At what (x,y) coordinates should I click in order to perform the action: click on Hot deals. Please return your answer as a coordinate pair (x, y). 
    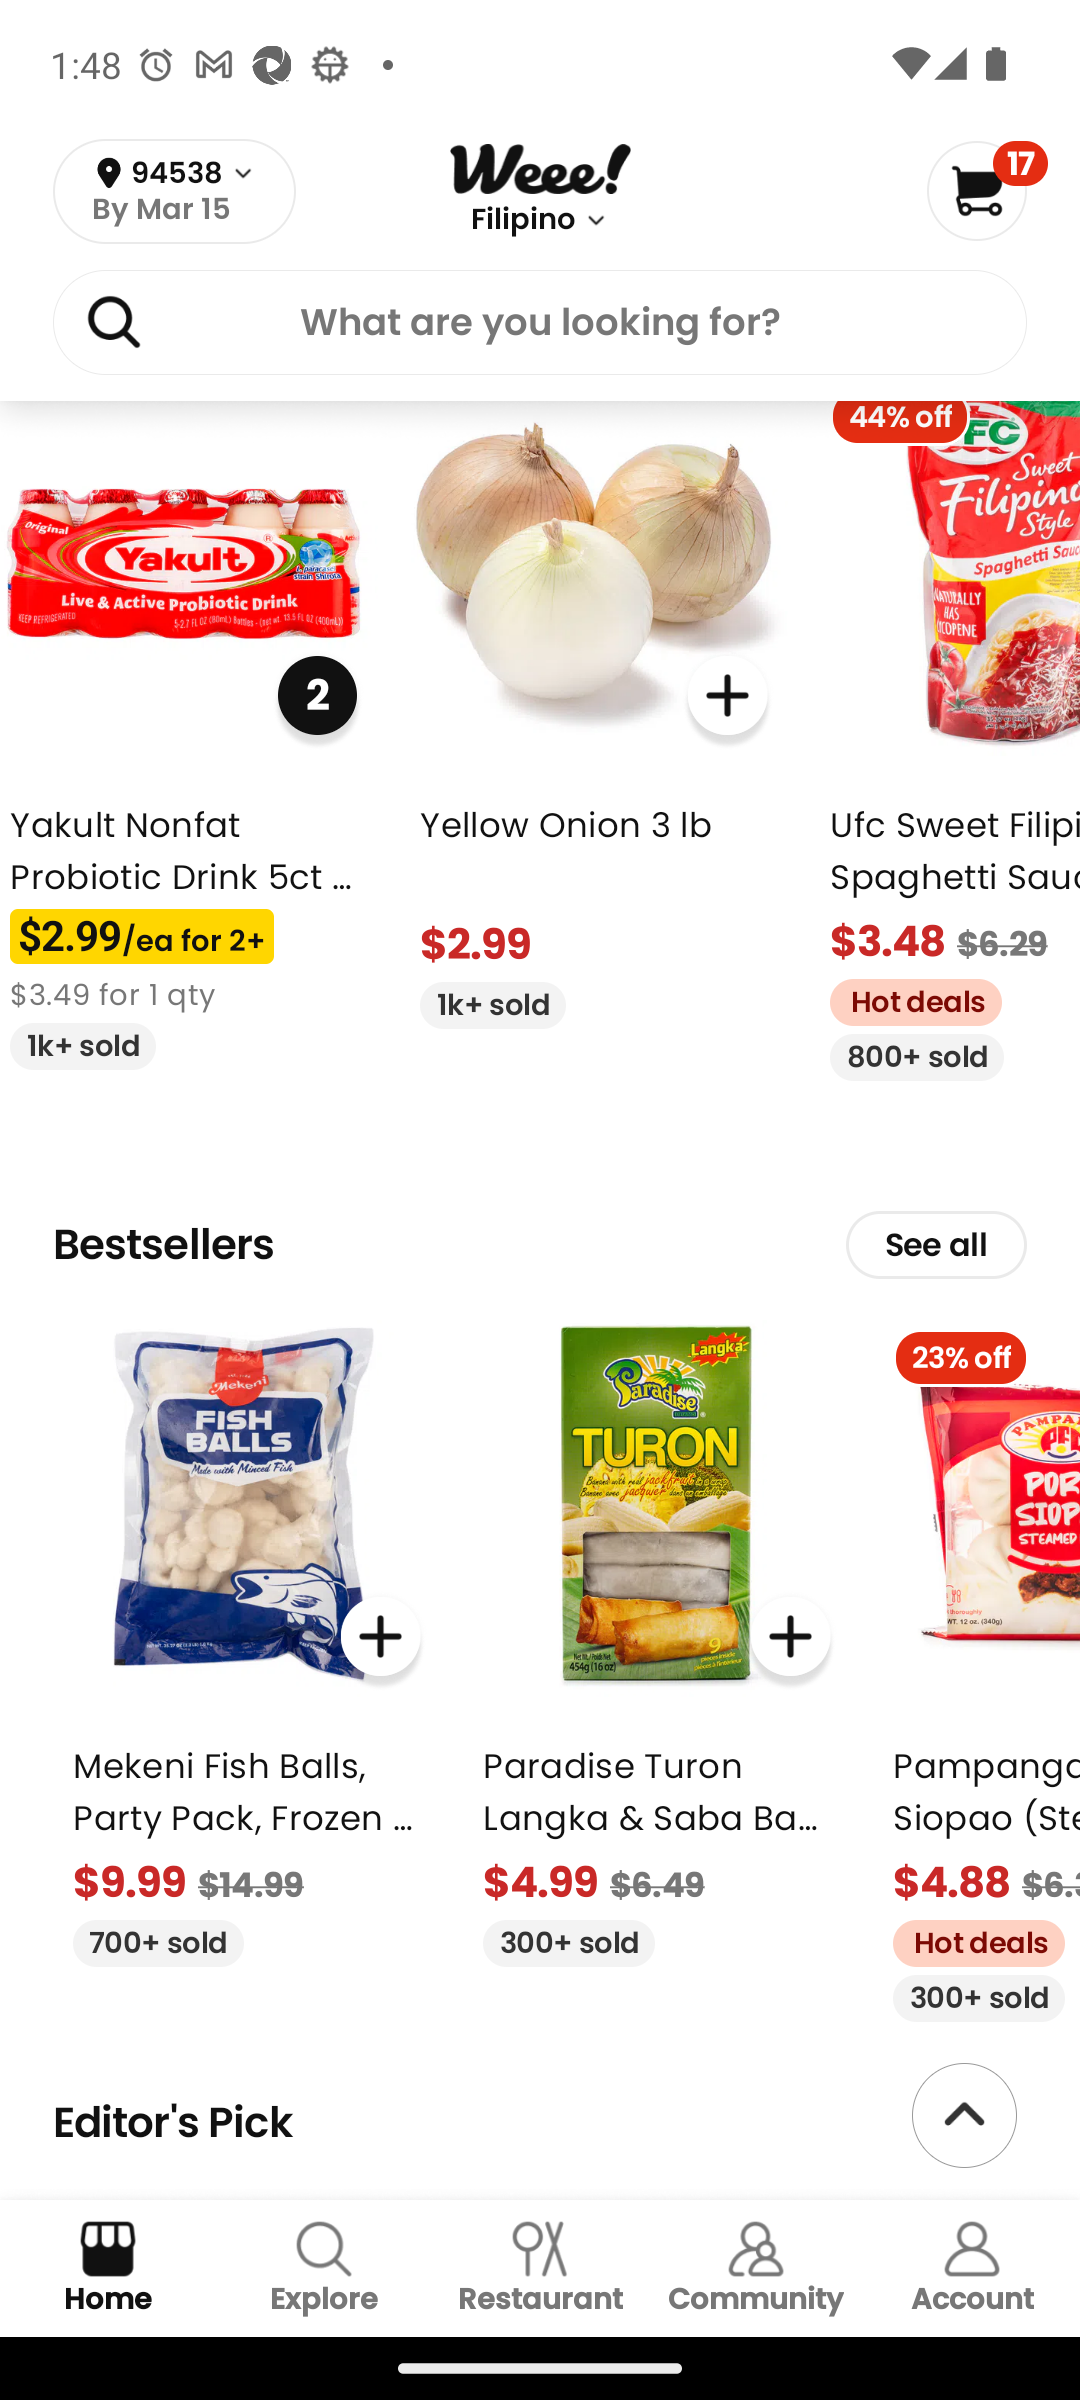
    Looking at the image, I should click on (905, 1000).